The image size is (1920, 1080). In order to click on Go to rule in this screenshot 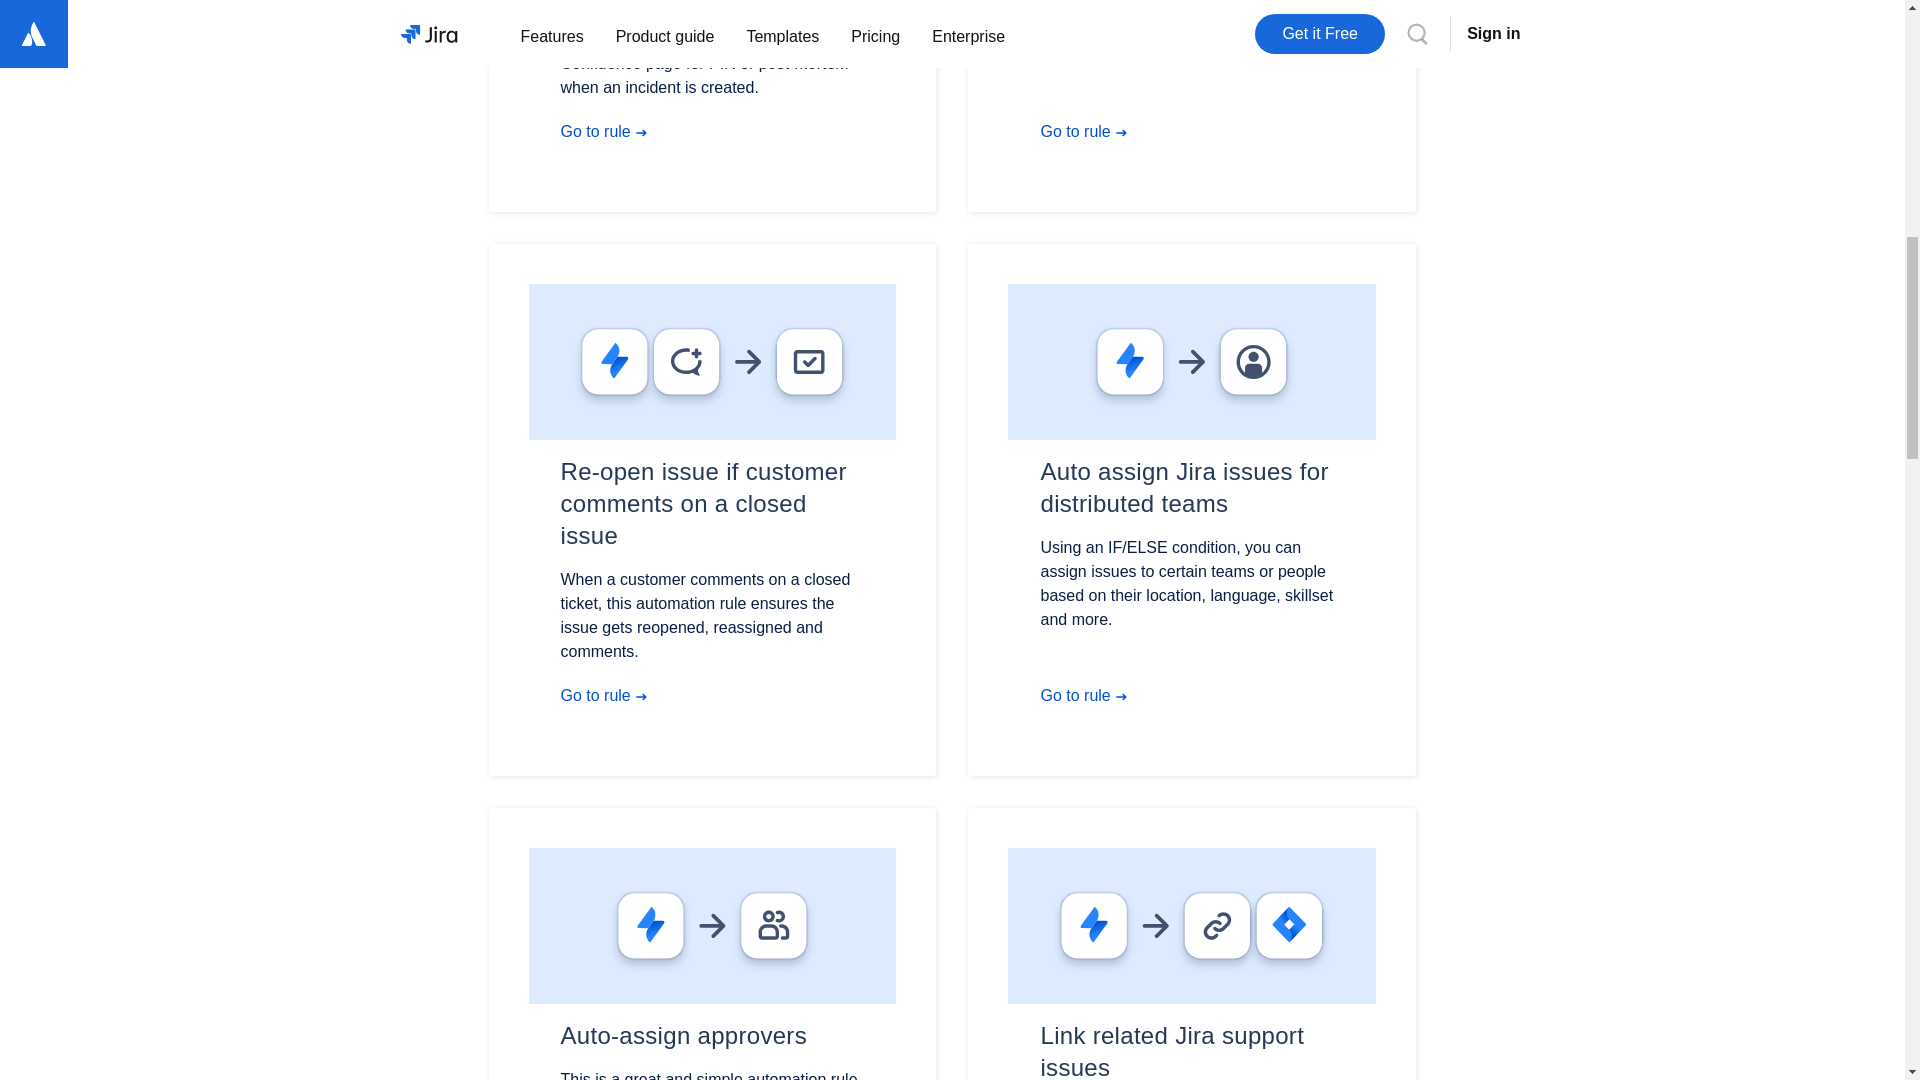, I will do `click(610, 696)`.